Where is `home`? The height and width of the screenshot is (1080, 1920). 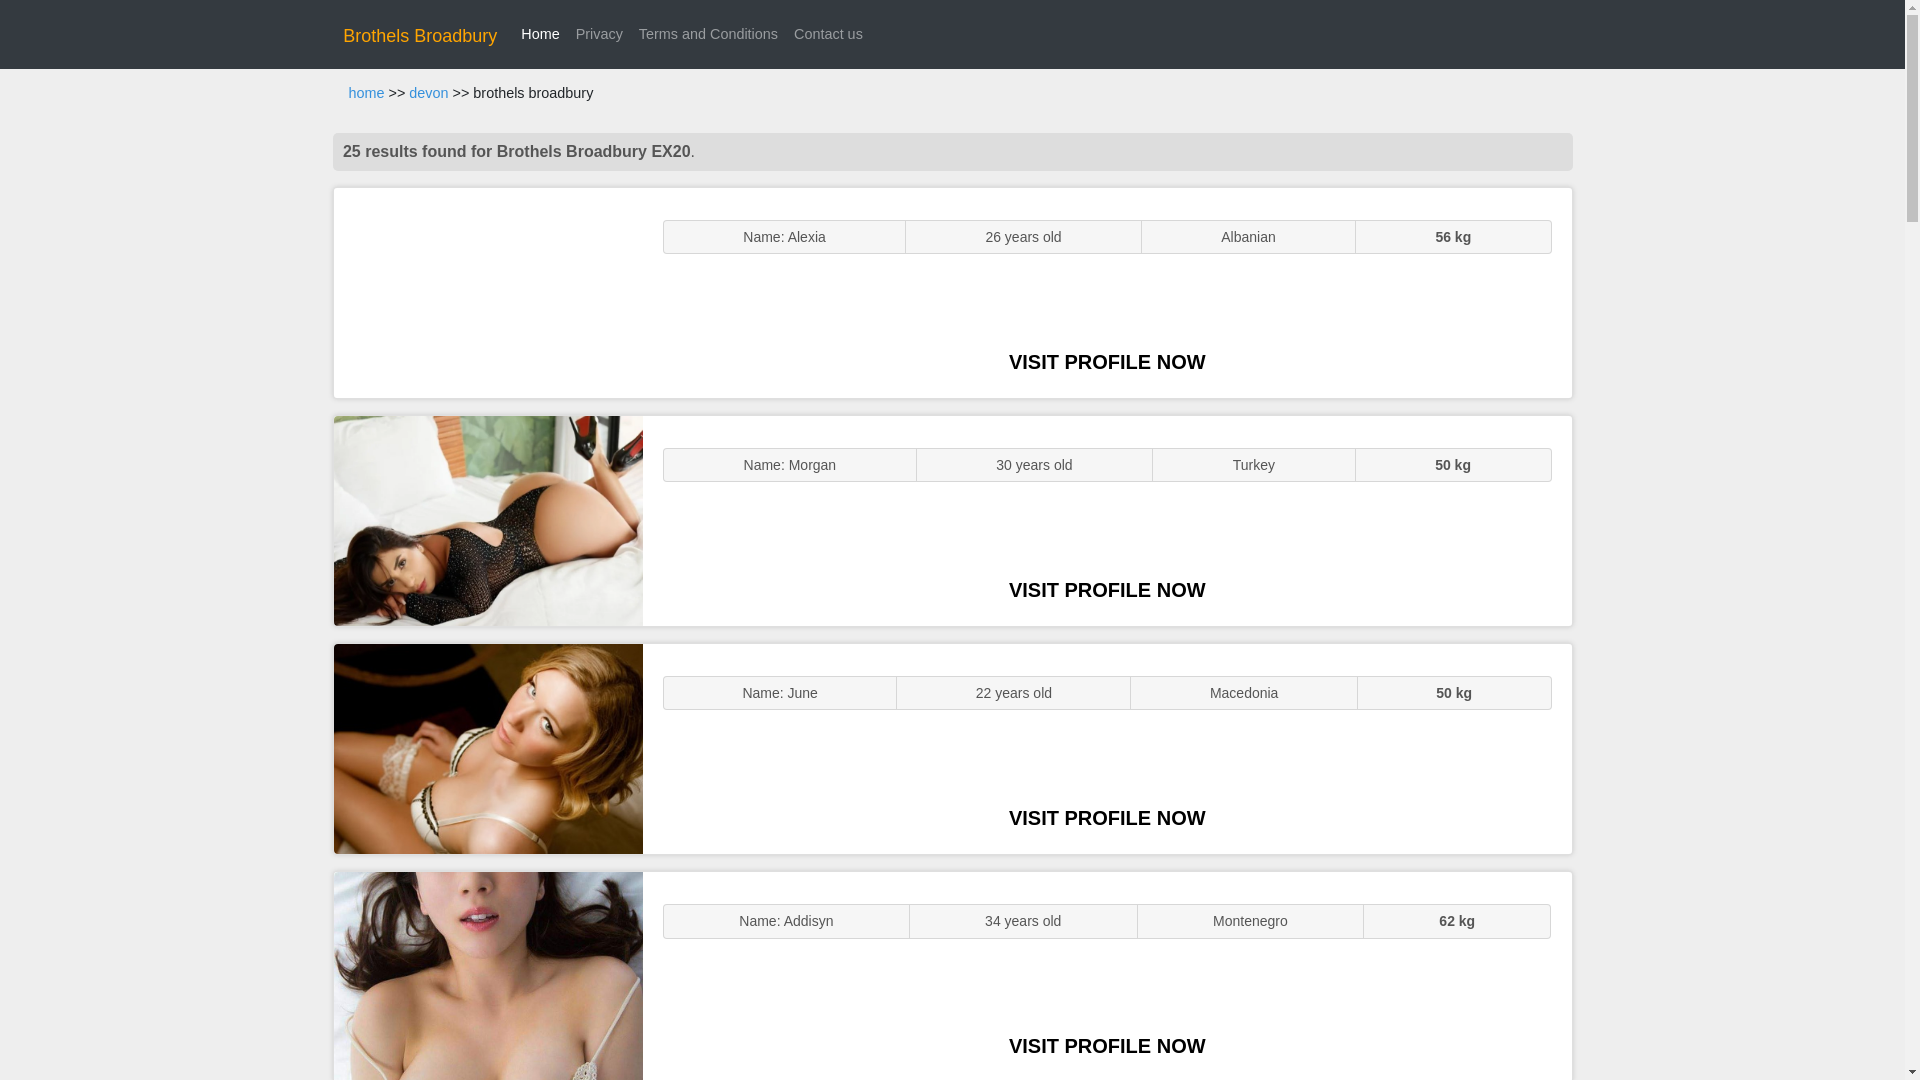 home is located at coordinates (366, 93).